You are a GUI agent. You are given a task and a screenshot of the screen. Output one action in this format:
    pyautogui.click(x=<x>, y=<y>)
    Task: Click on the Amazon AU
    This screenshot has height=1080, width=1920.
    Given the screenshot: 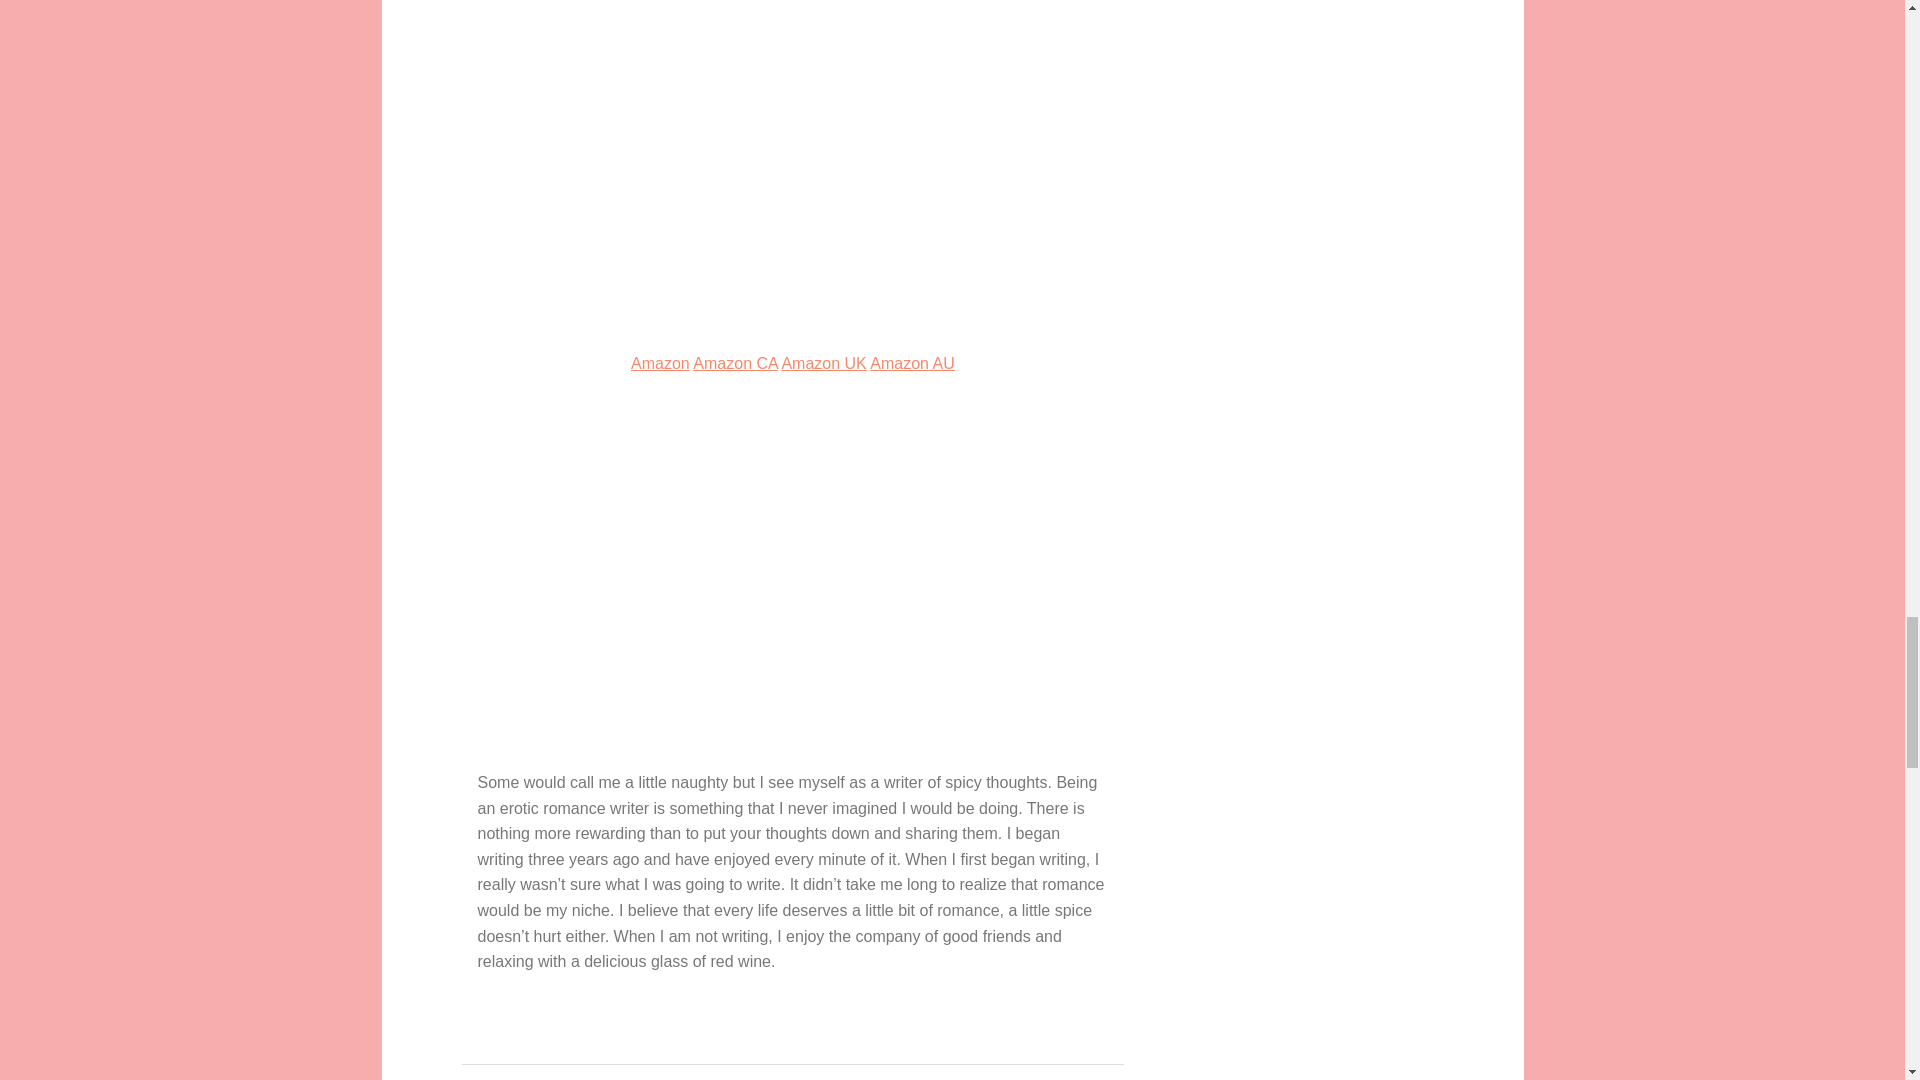 What is the action you would take?
    pyautogui.click(x=912, y=363)
    